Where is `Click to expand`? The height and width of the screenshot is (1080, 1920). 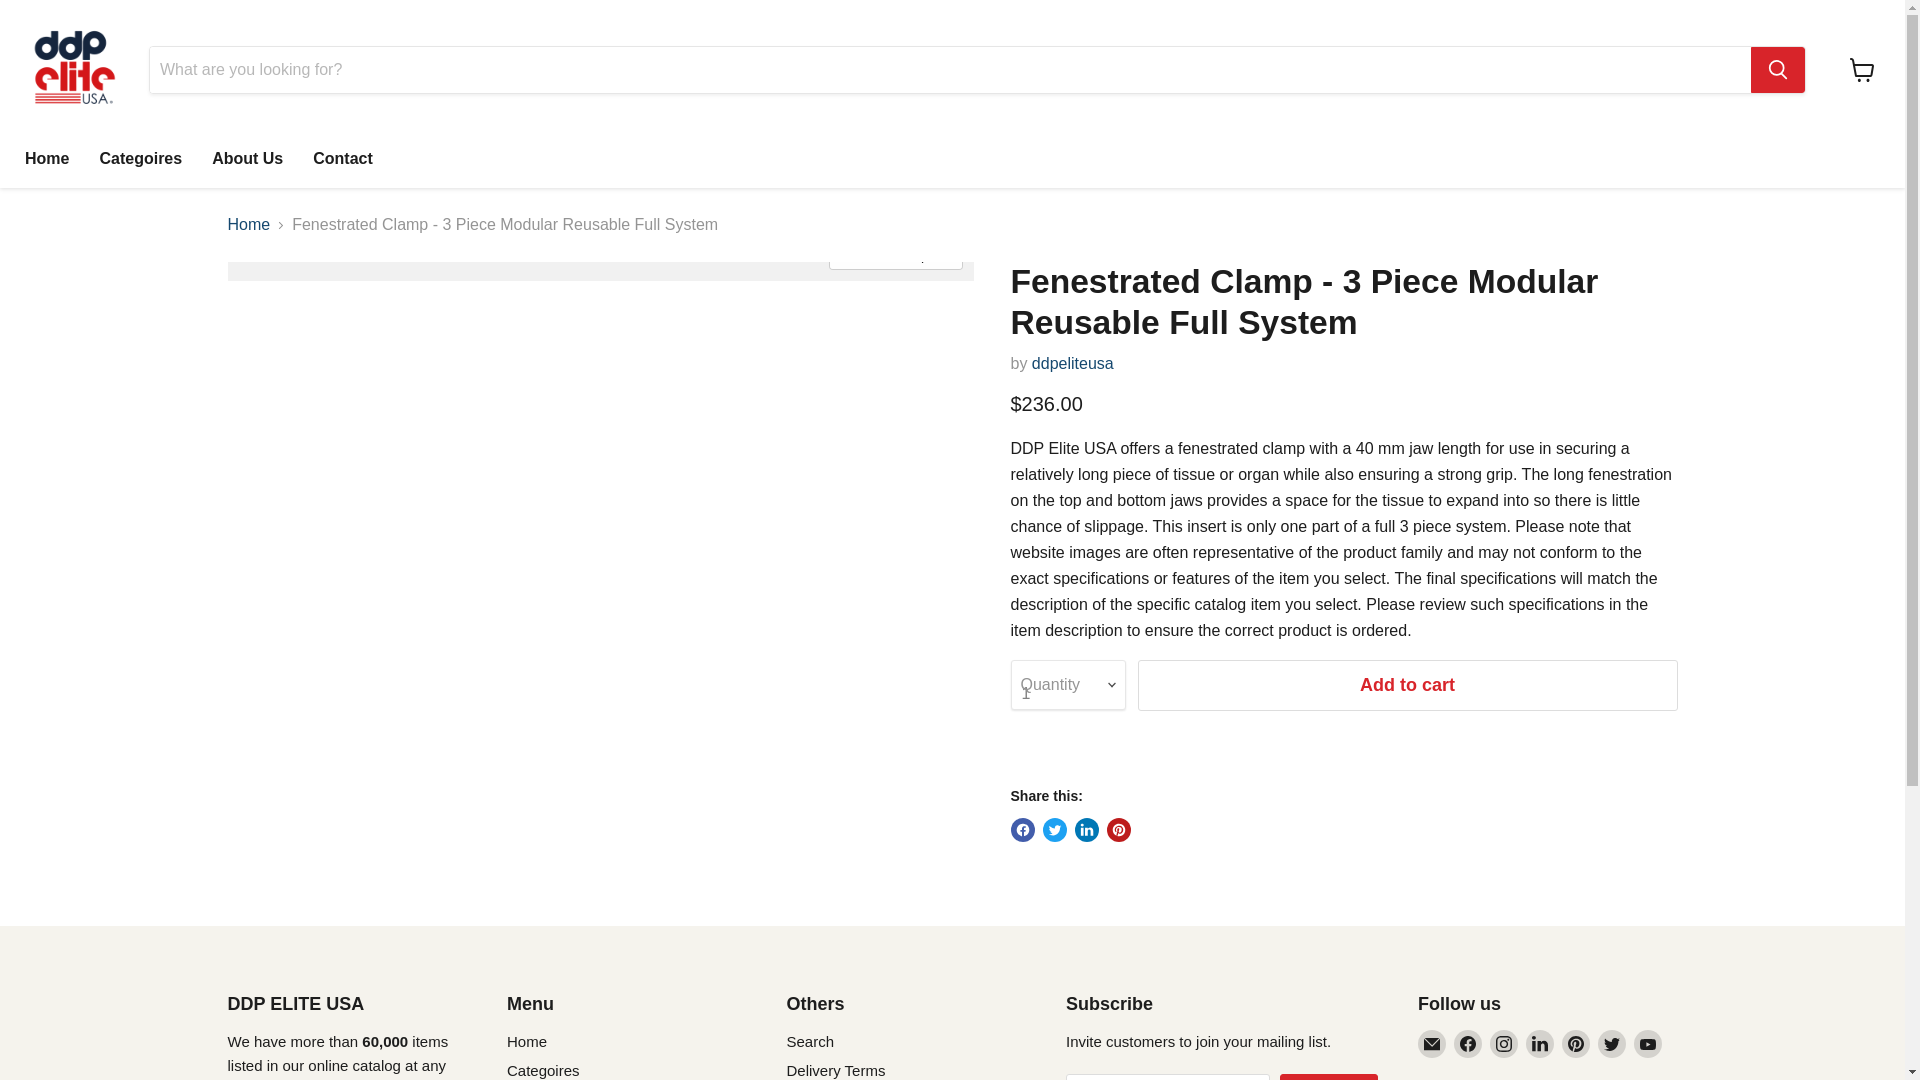
Click to expand is located at coordinates (896, 254).